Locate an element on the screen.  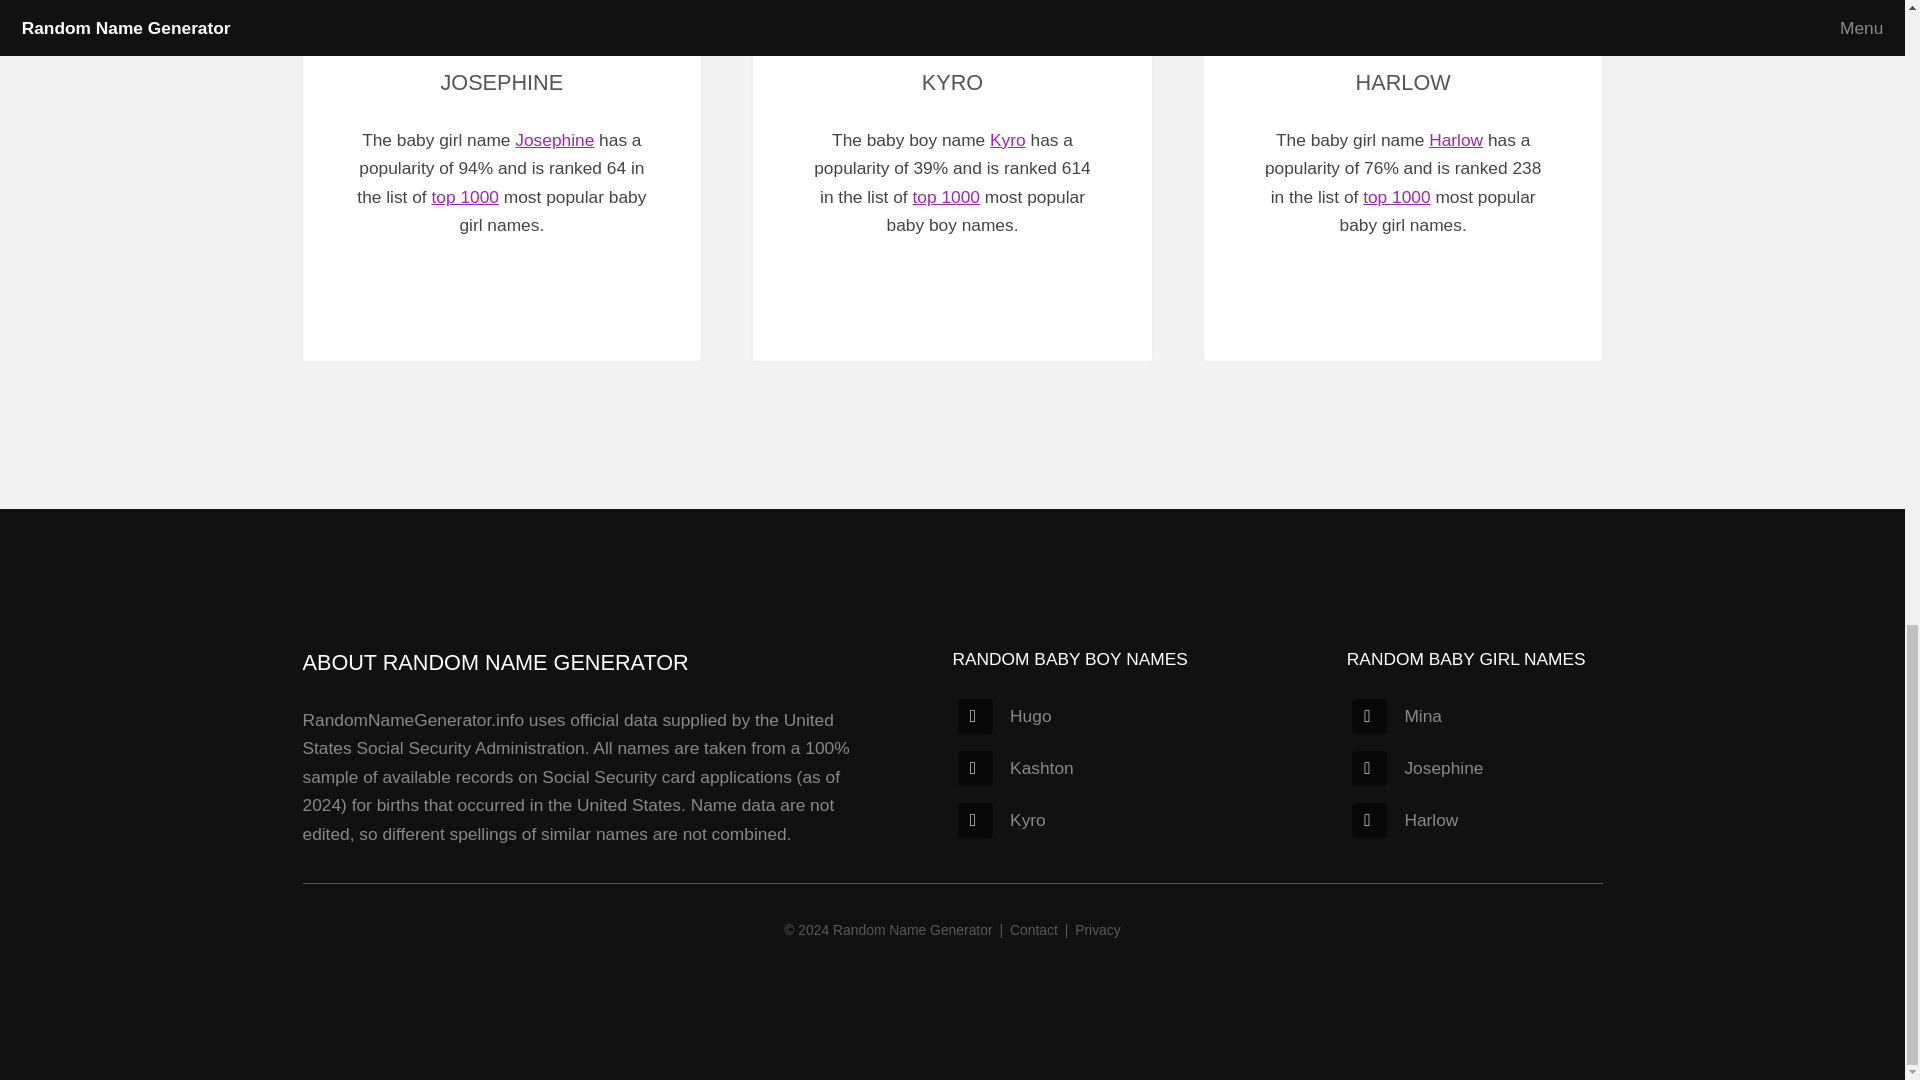
top 1000 is located at coordinates (1396, 196).